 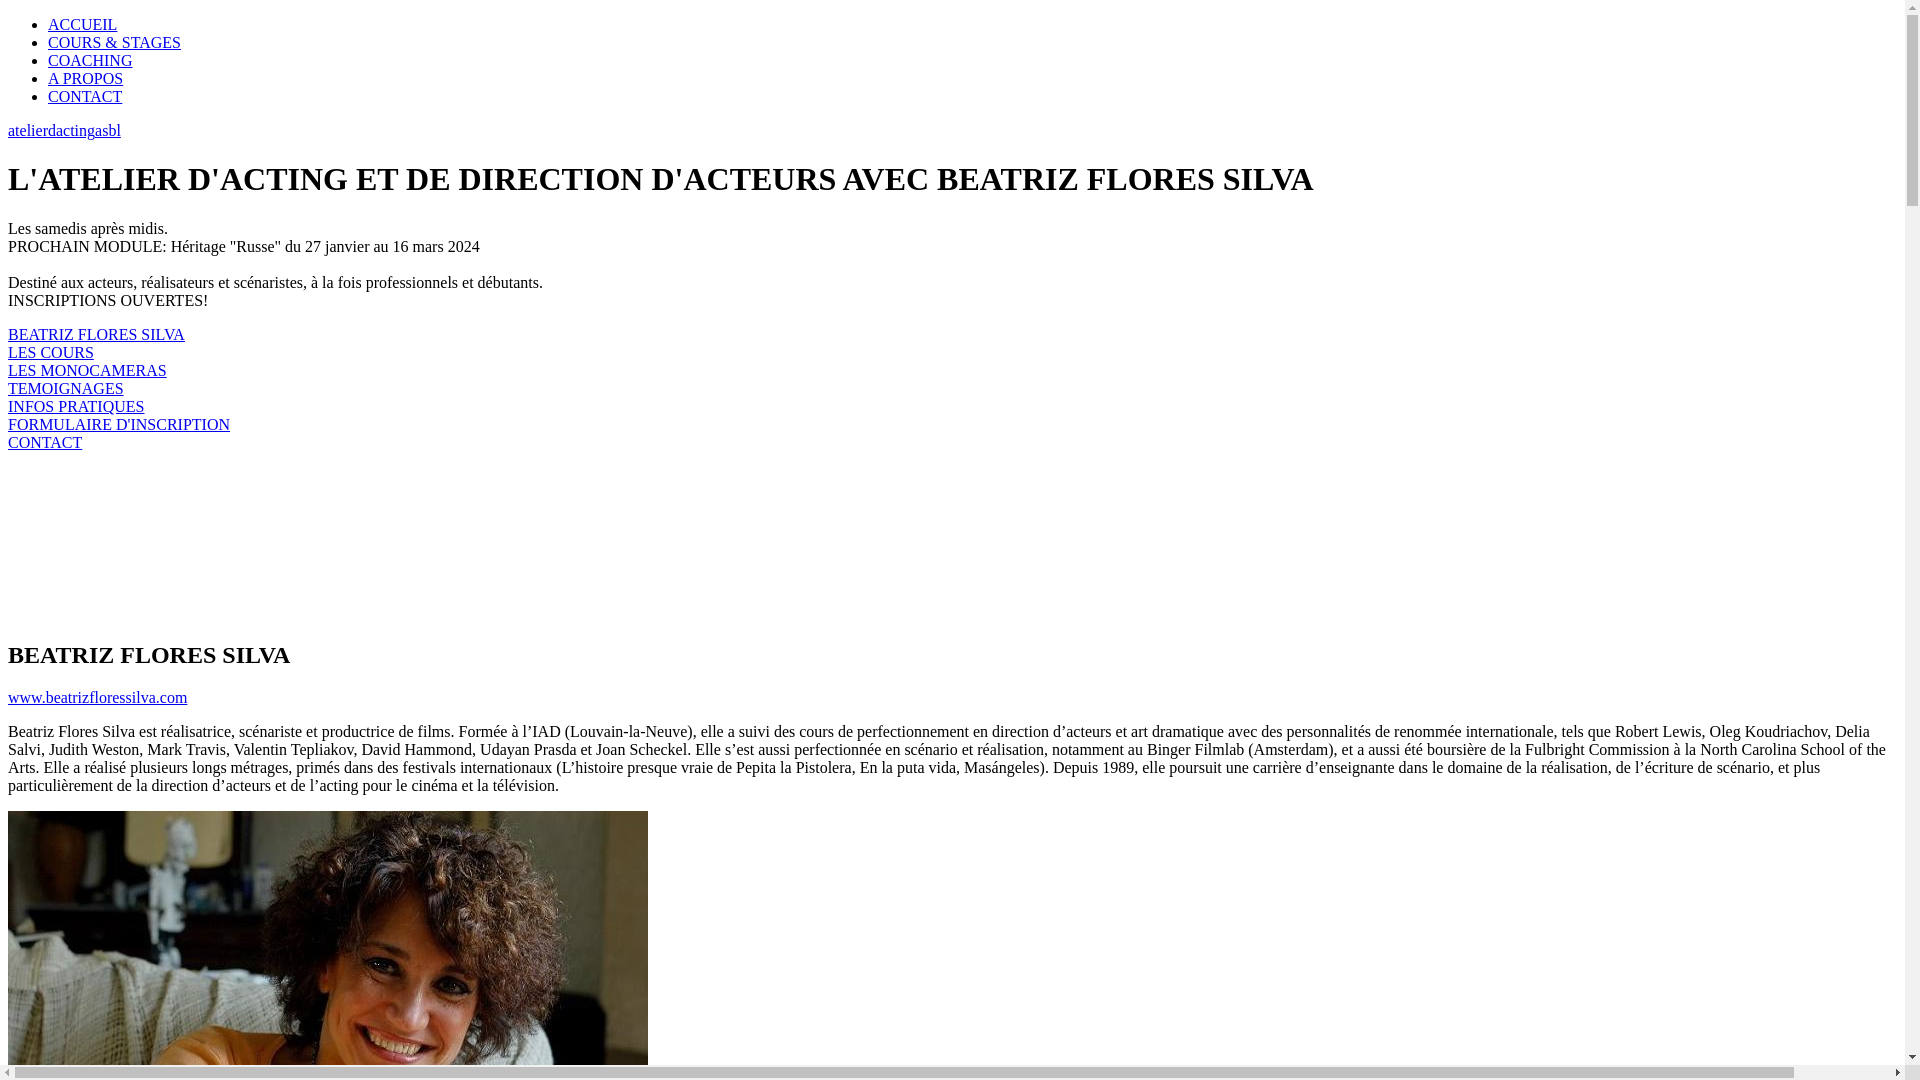 What do you see at coordinates (51, 352) in the screenshot?
I see `LES COURS` at bounding box center [51, 352].